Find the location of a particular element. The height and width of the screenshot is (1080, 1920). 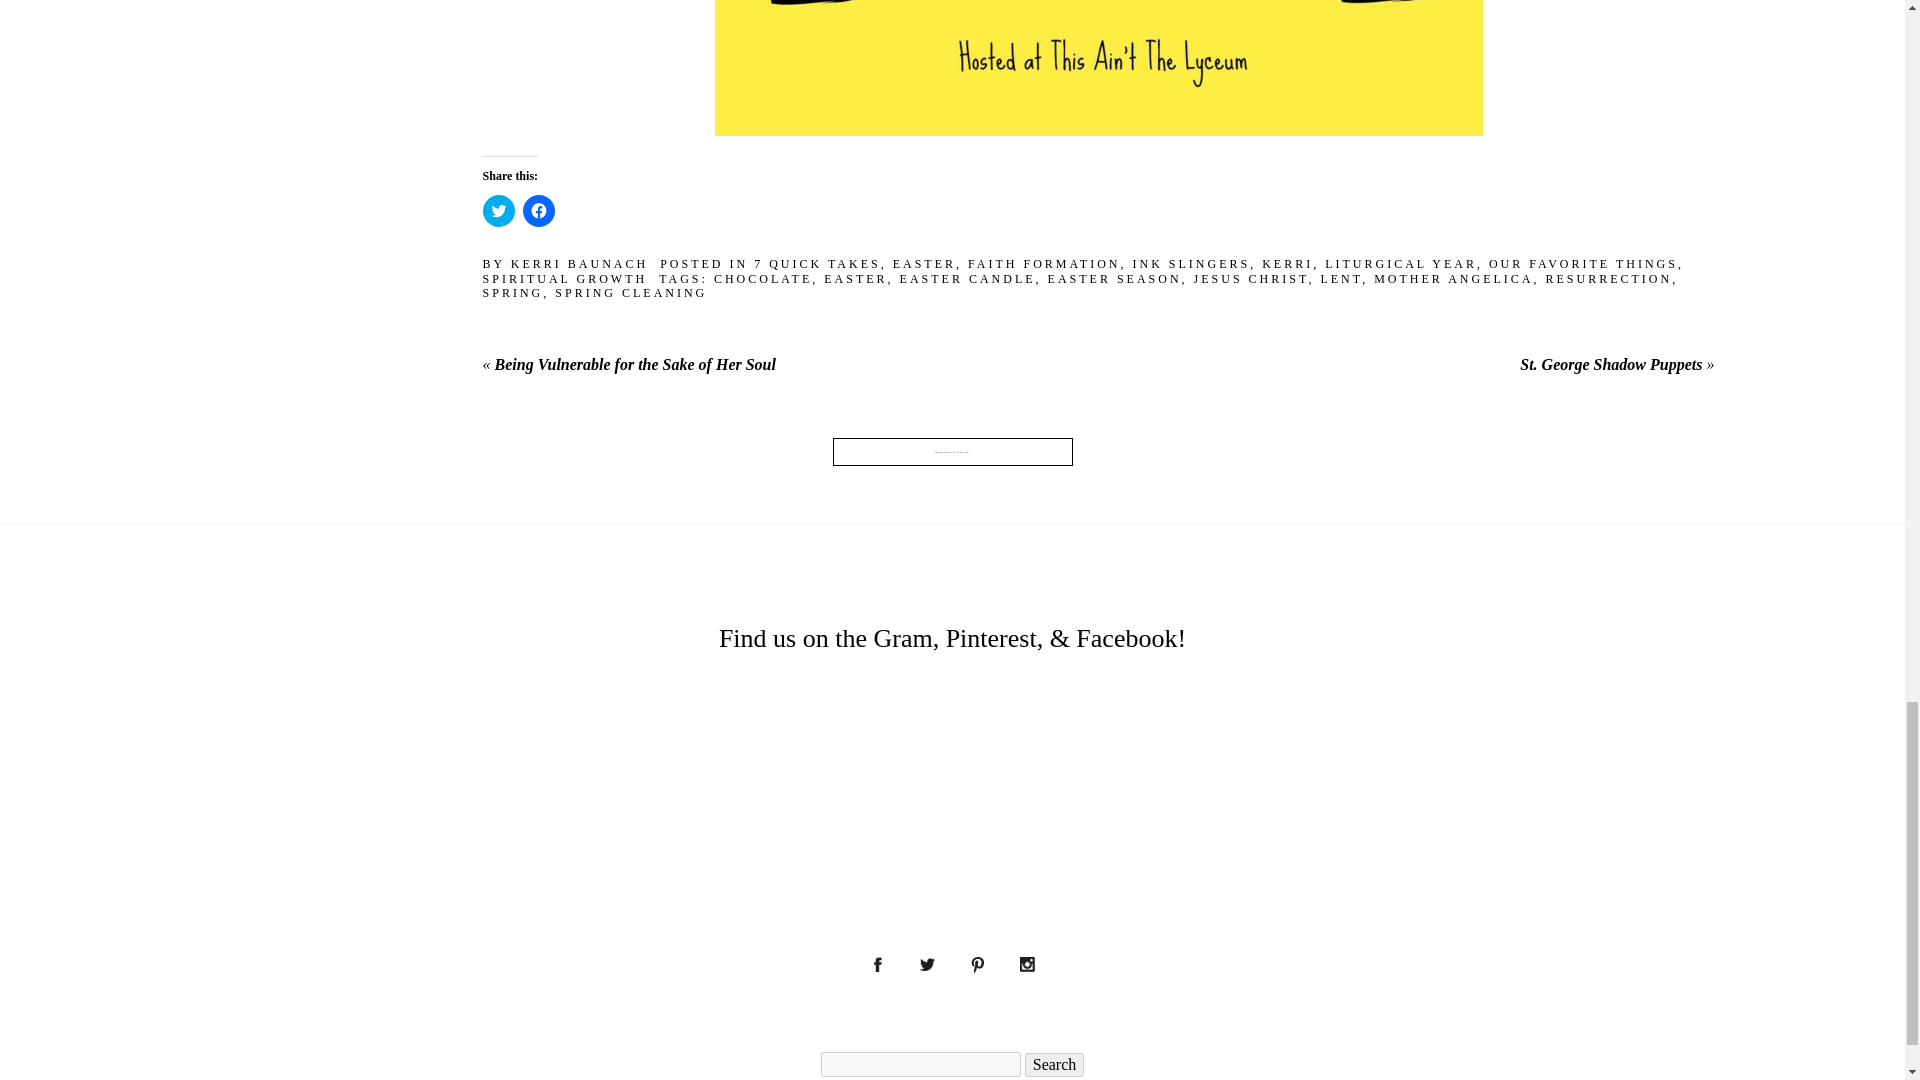

Search is located at coordinates (1054, 1064).